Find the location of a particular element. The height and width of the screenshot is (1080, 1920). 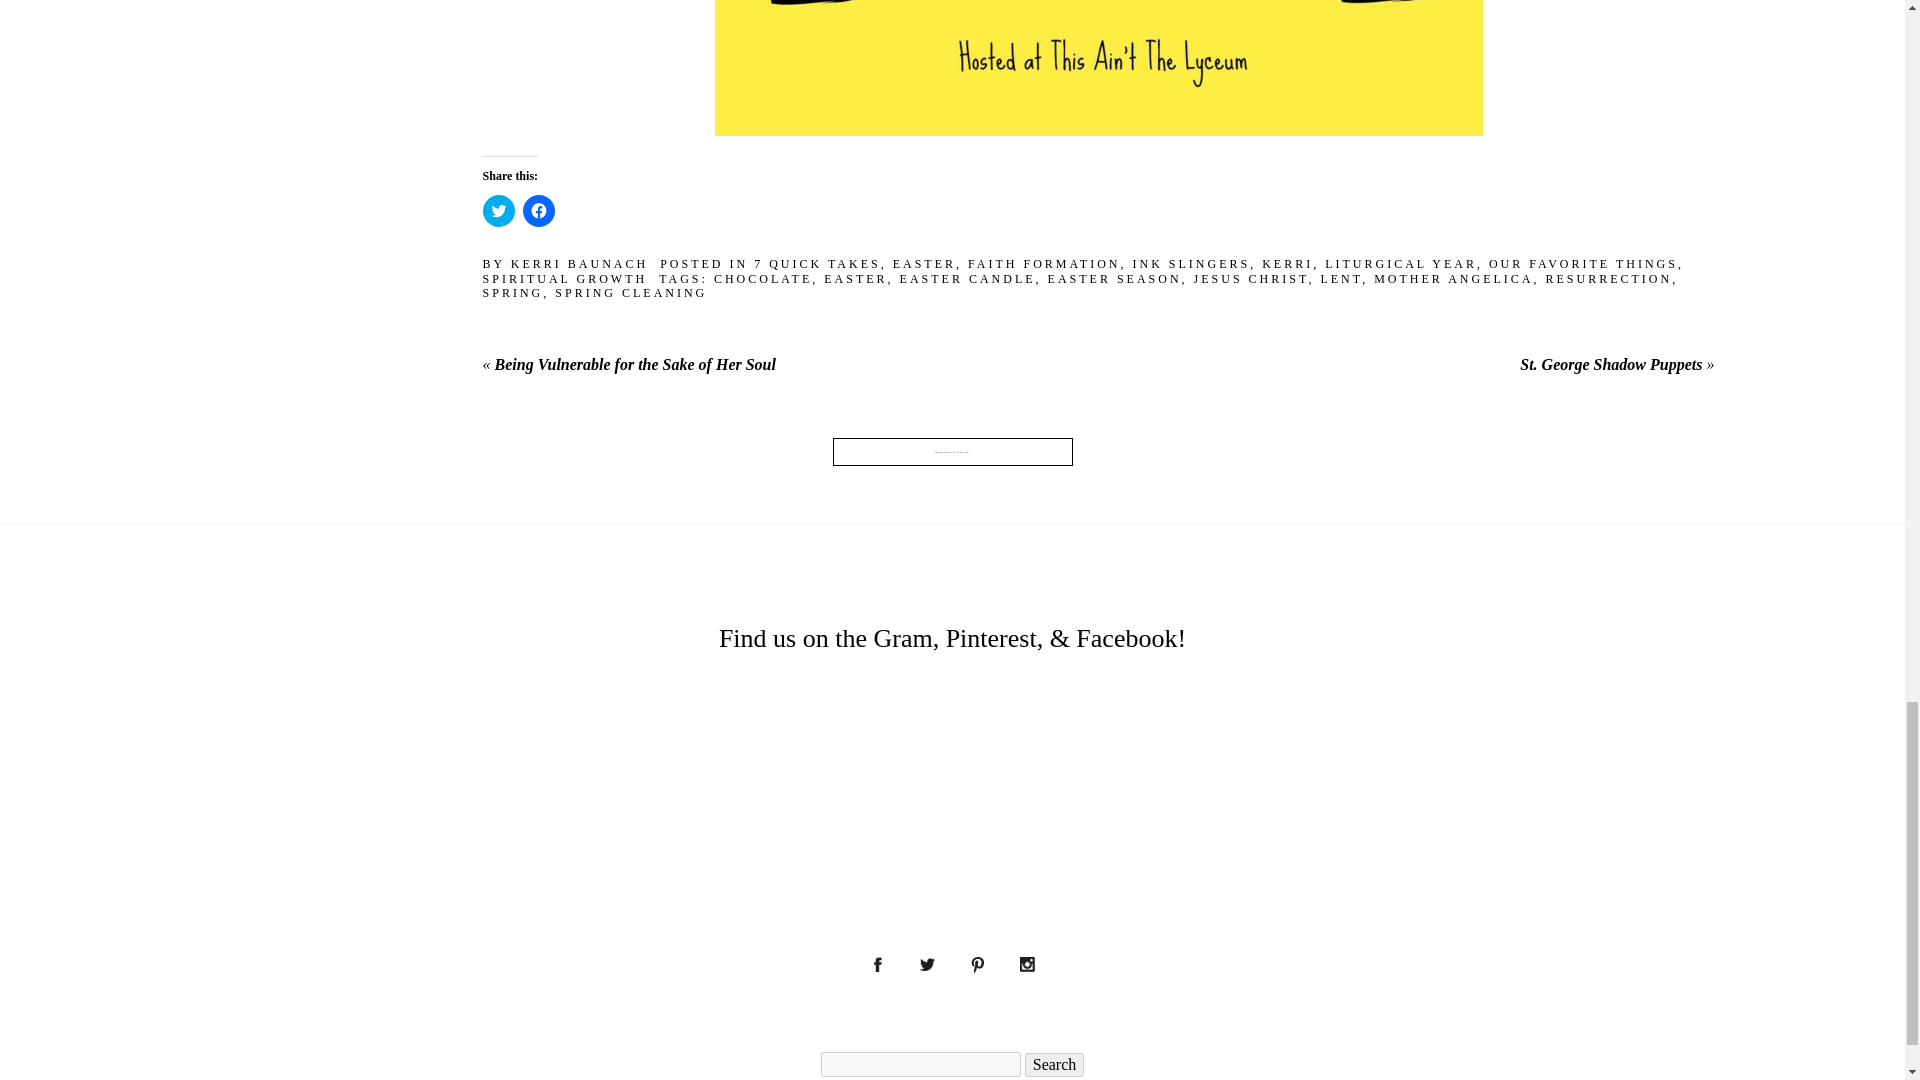

Search is located at coordinates (1054, 1064).